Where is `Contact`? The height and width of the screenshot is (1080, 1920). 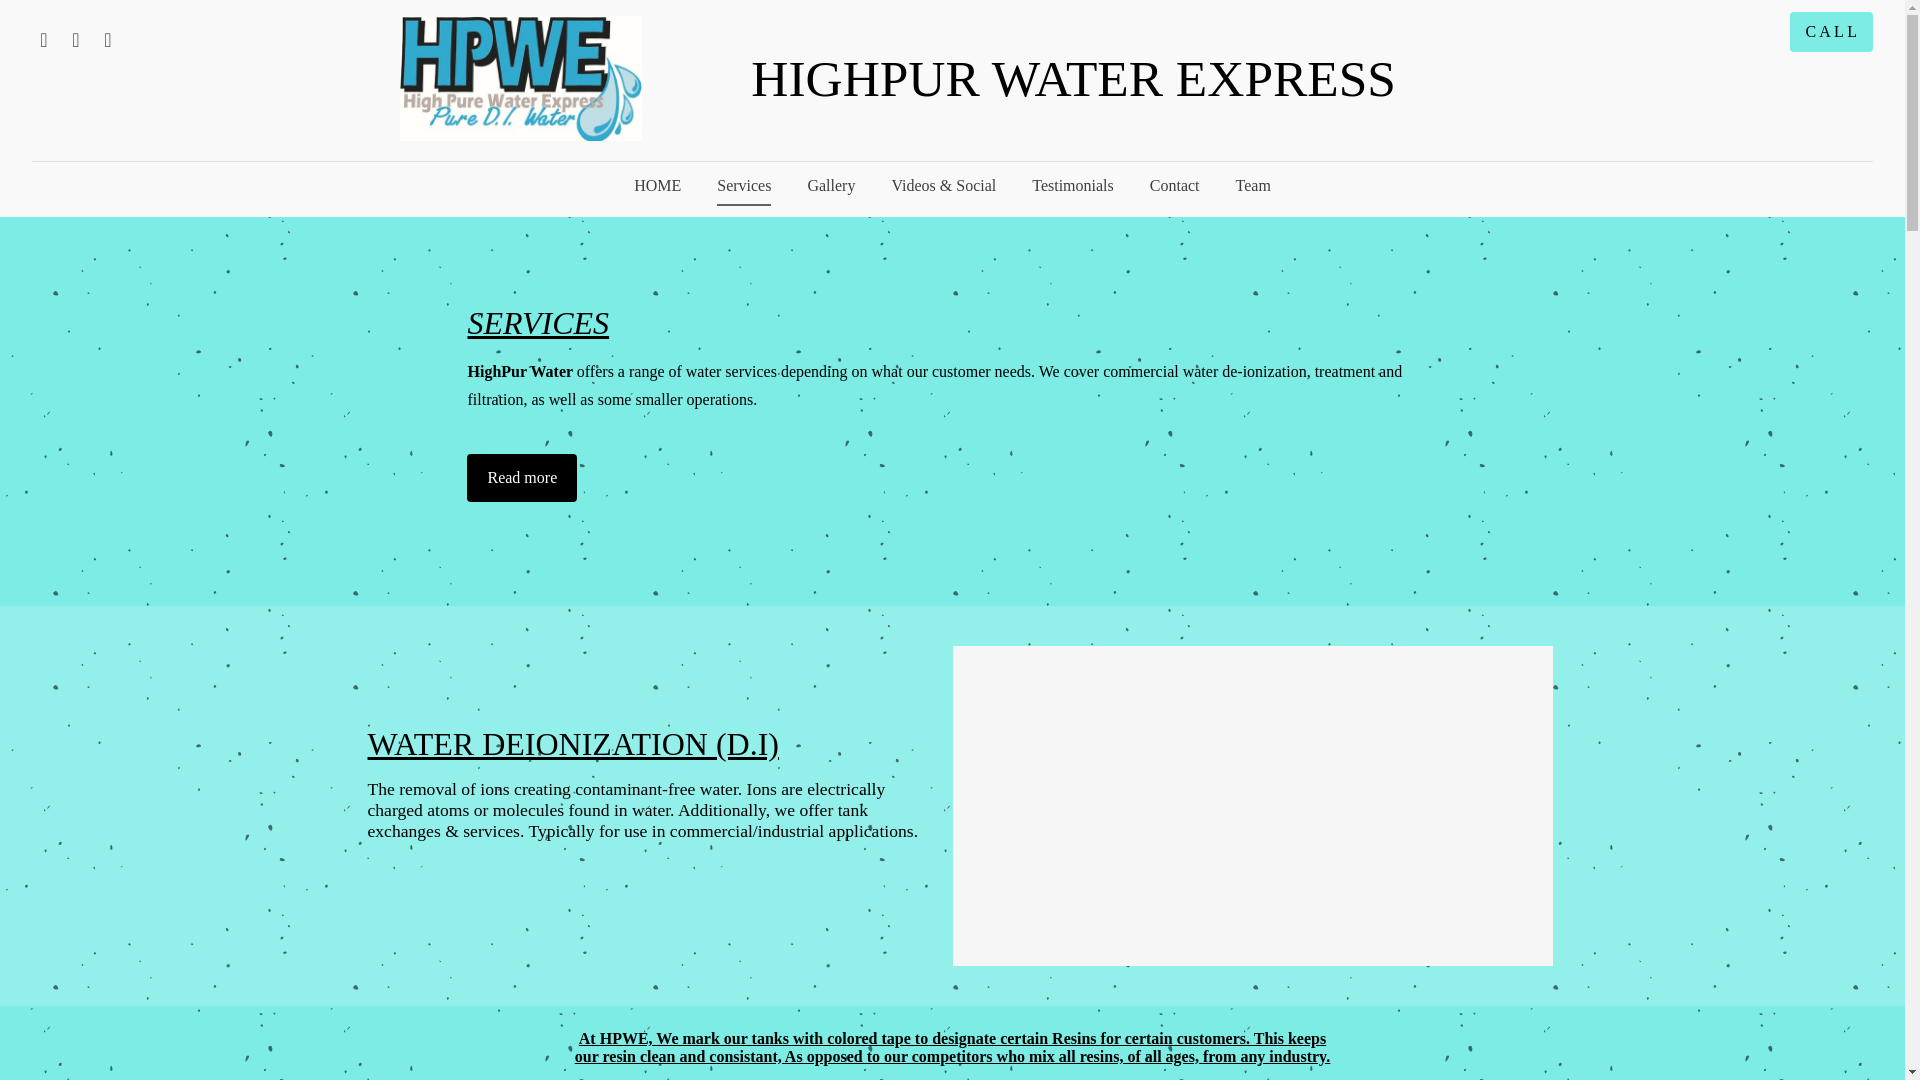
Contact is located at coordinates (1174, 186).